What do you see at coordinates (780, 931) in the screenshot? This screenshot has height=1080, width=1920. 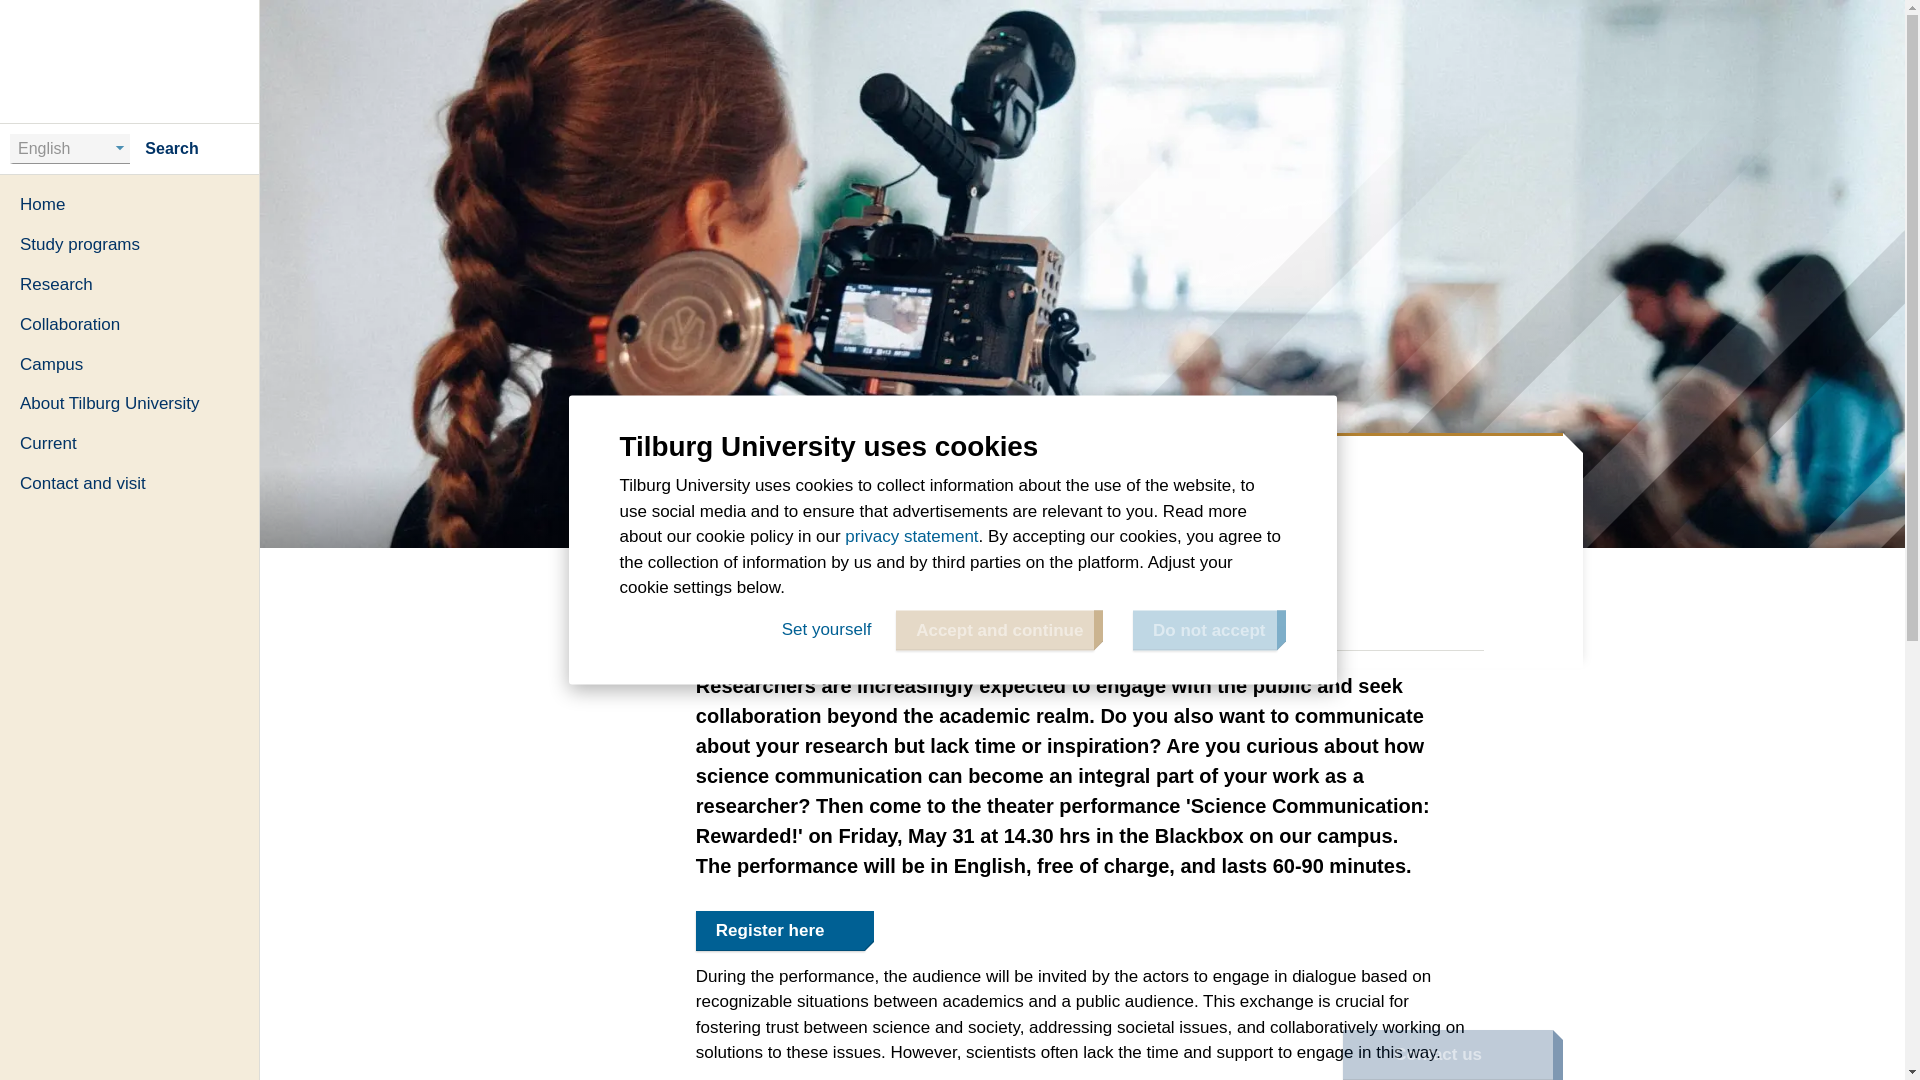 I see `Register here` at bounding box center [780, 931].